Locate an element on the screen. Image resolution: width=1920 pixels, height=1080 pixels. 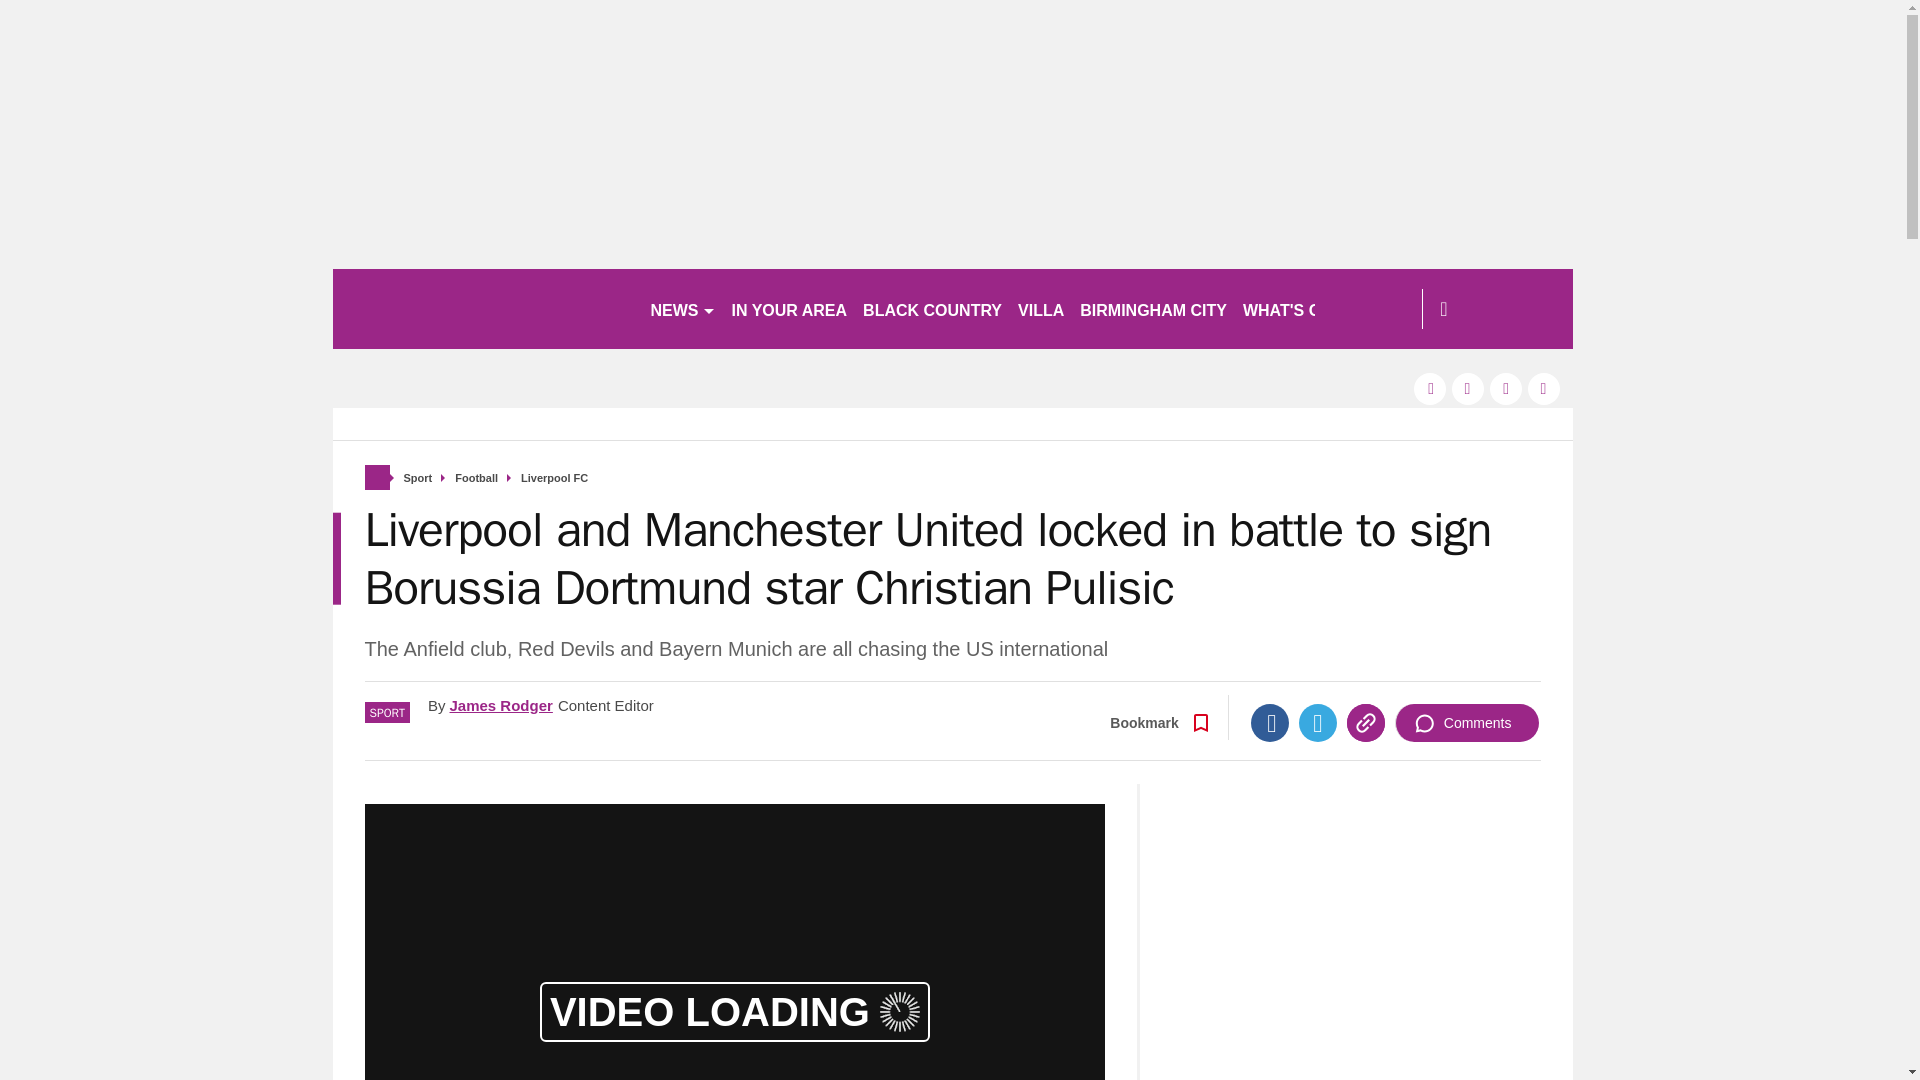
Twitter is located at coordinates (1318, 722).